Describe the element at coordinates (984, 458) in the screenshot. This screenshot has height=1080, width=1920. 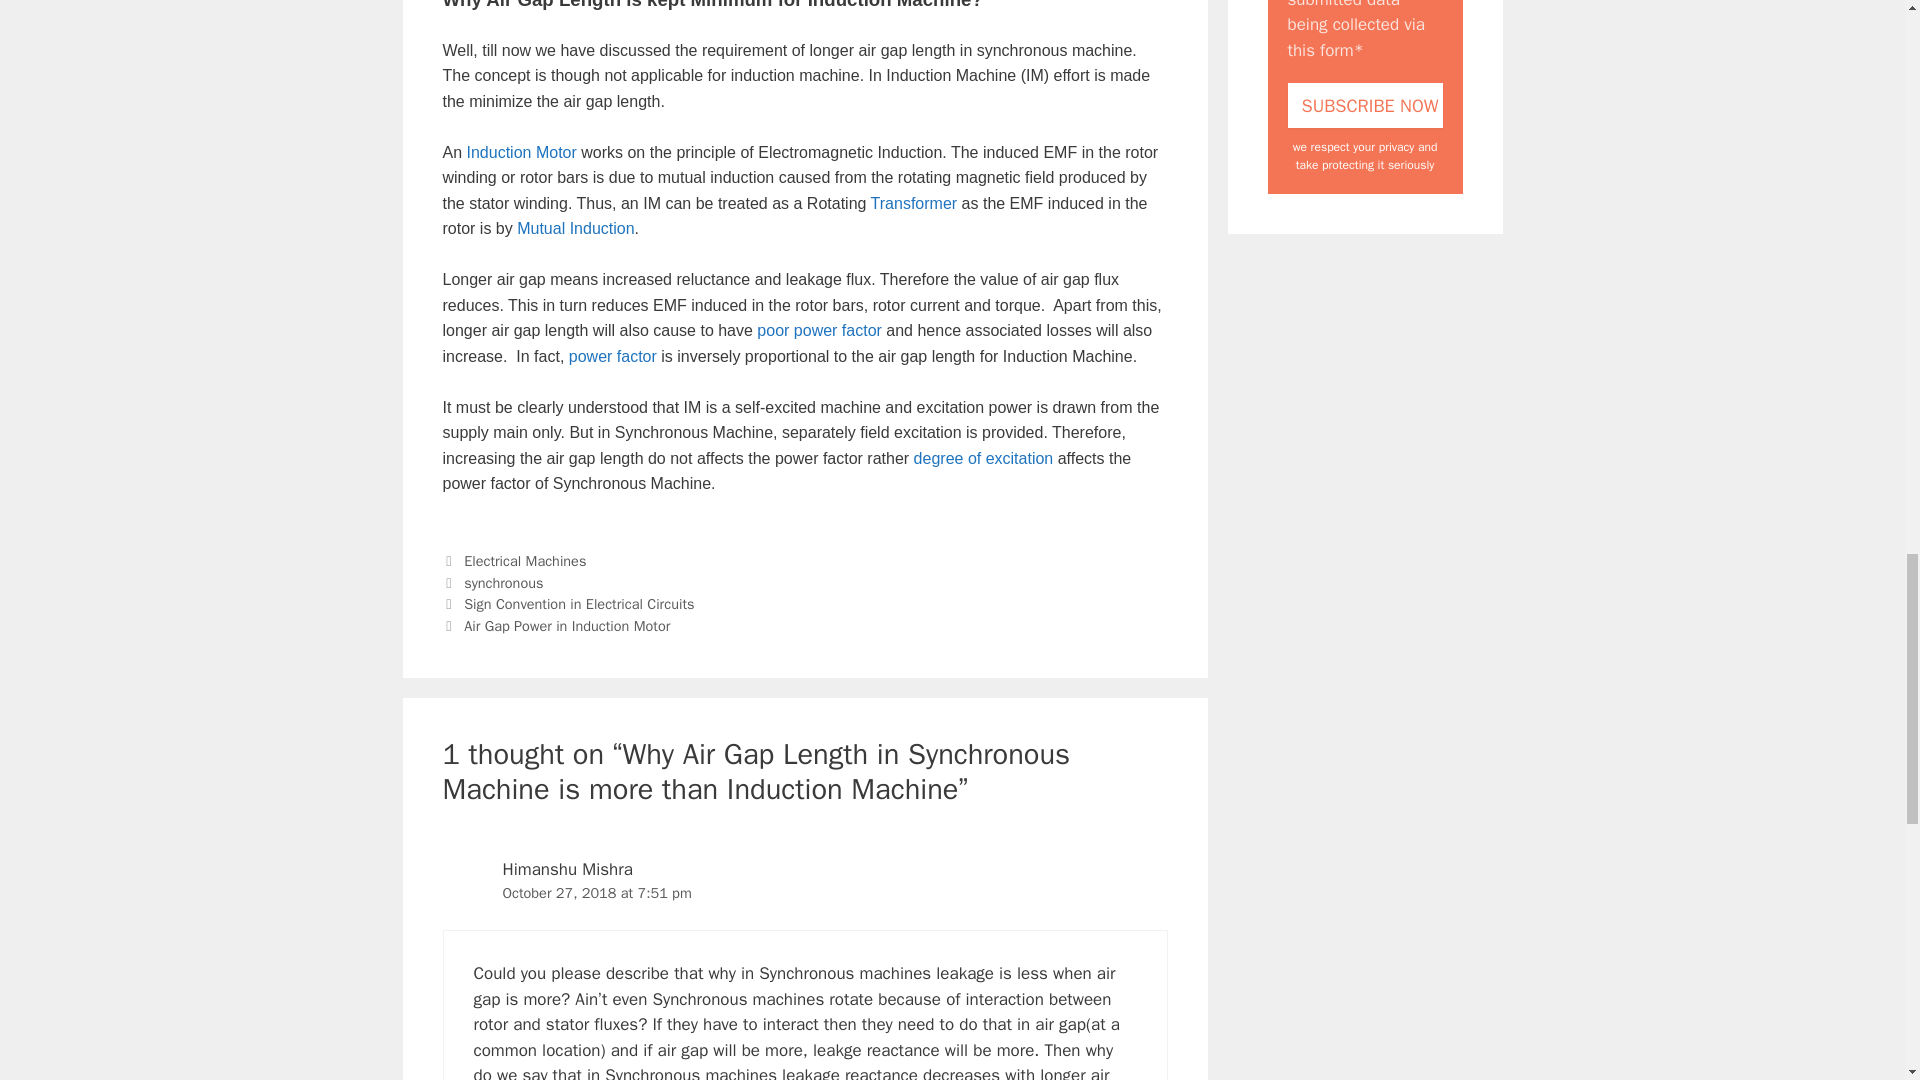
I see `degree of excitation` at that location.